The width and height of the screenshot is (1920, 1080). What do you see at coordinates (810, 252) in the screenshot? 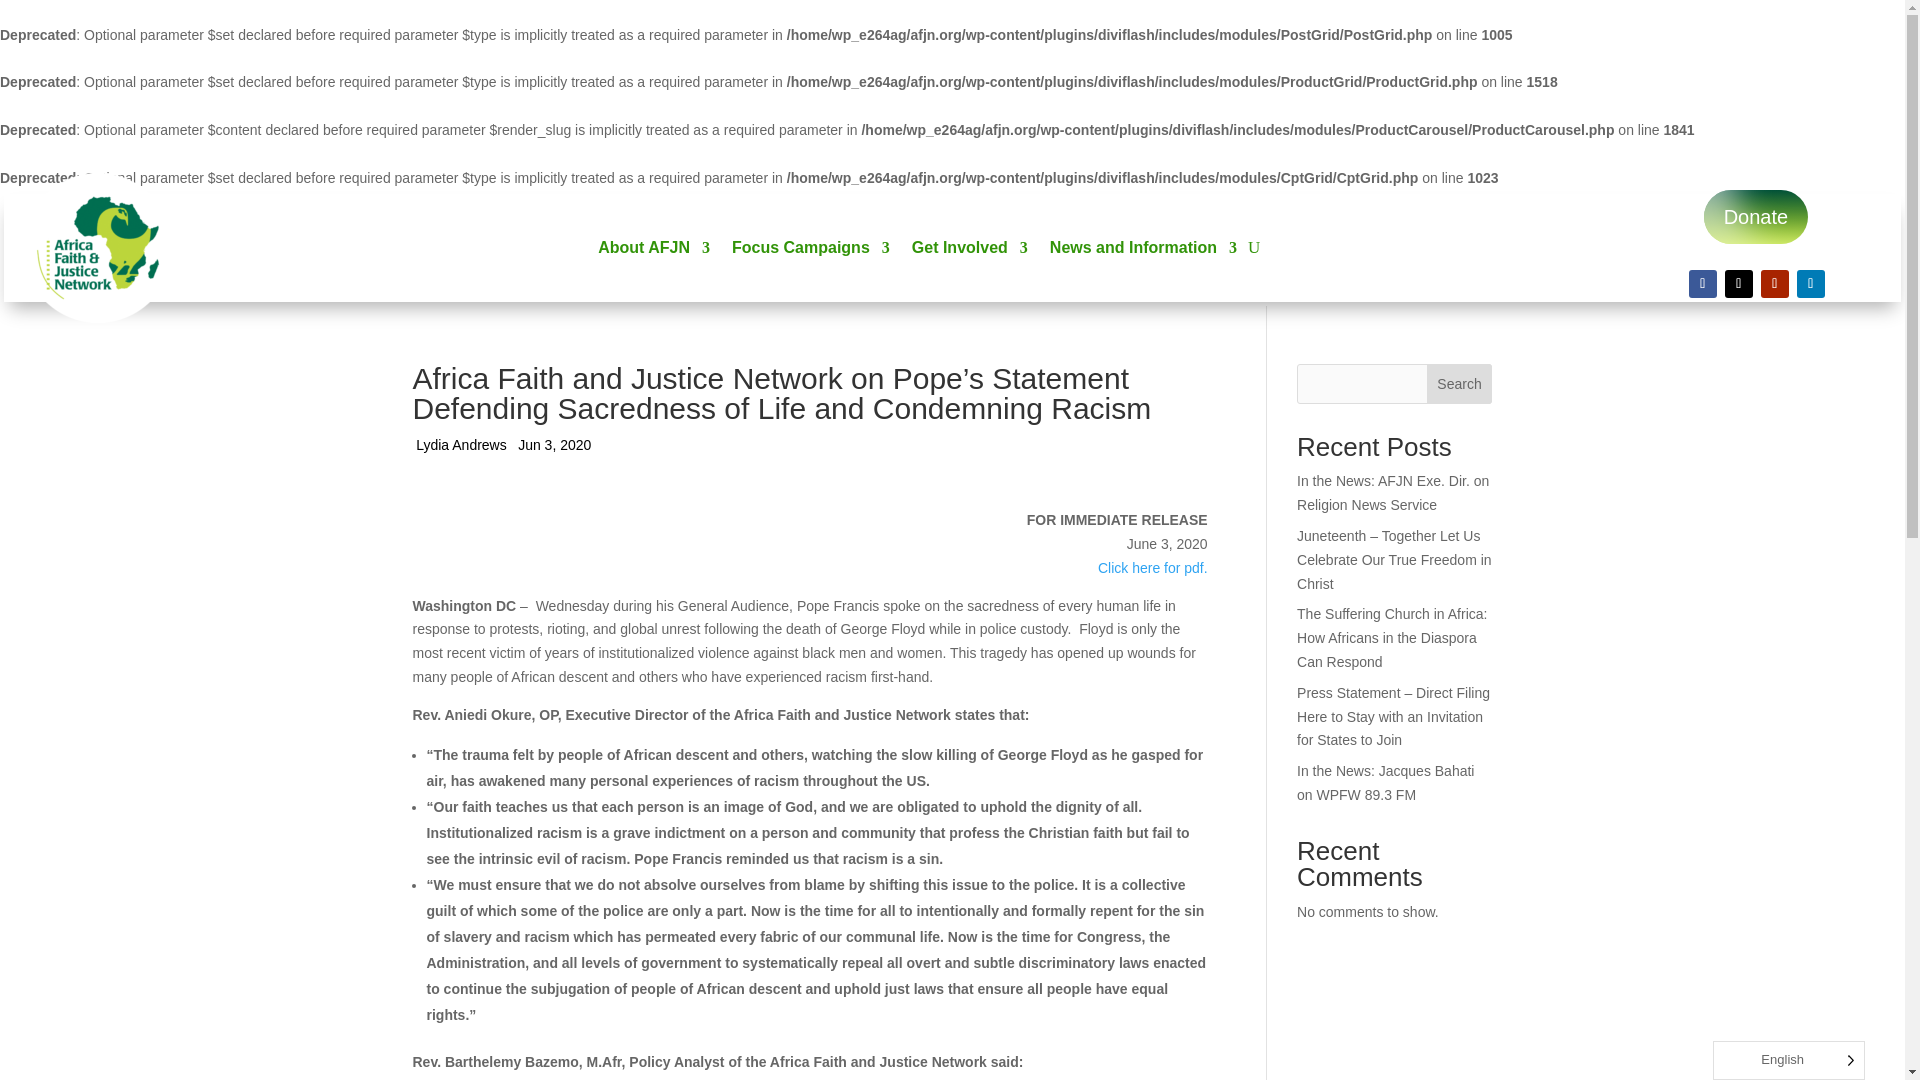
I see `Focus Campaigns` at bounding box center [810, 252].